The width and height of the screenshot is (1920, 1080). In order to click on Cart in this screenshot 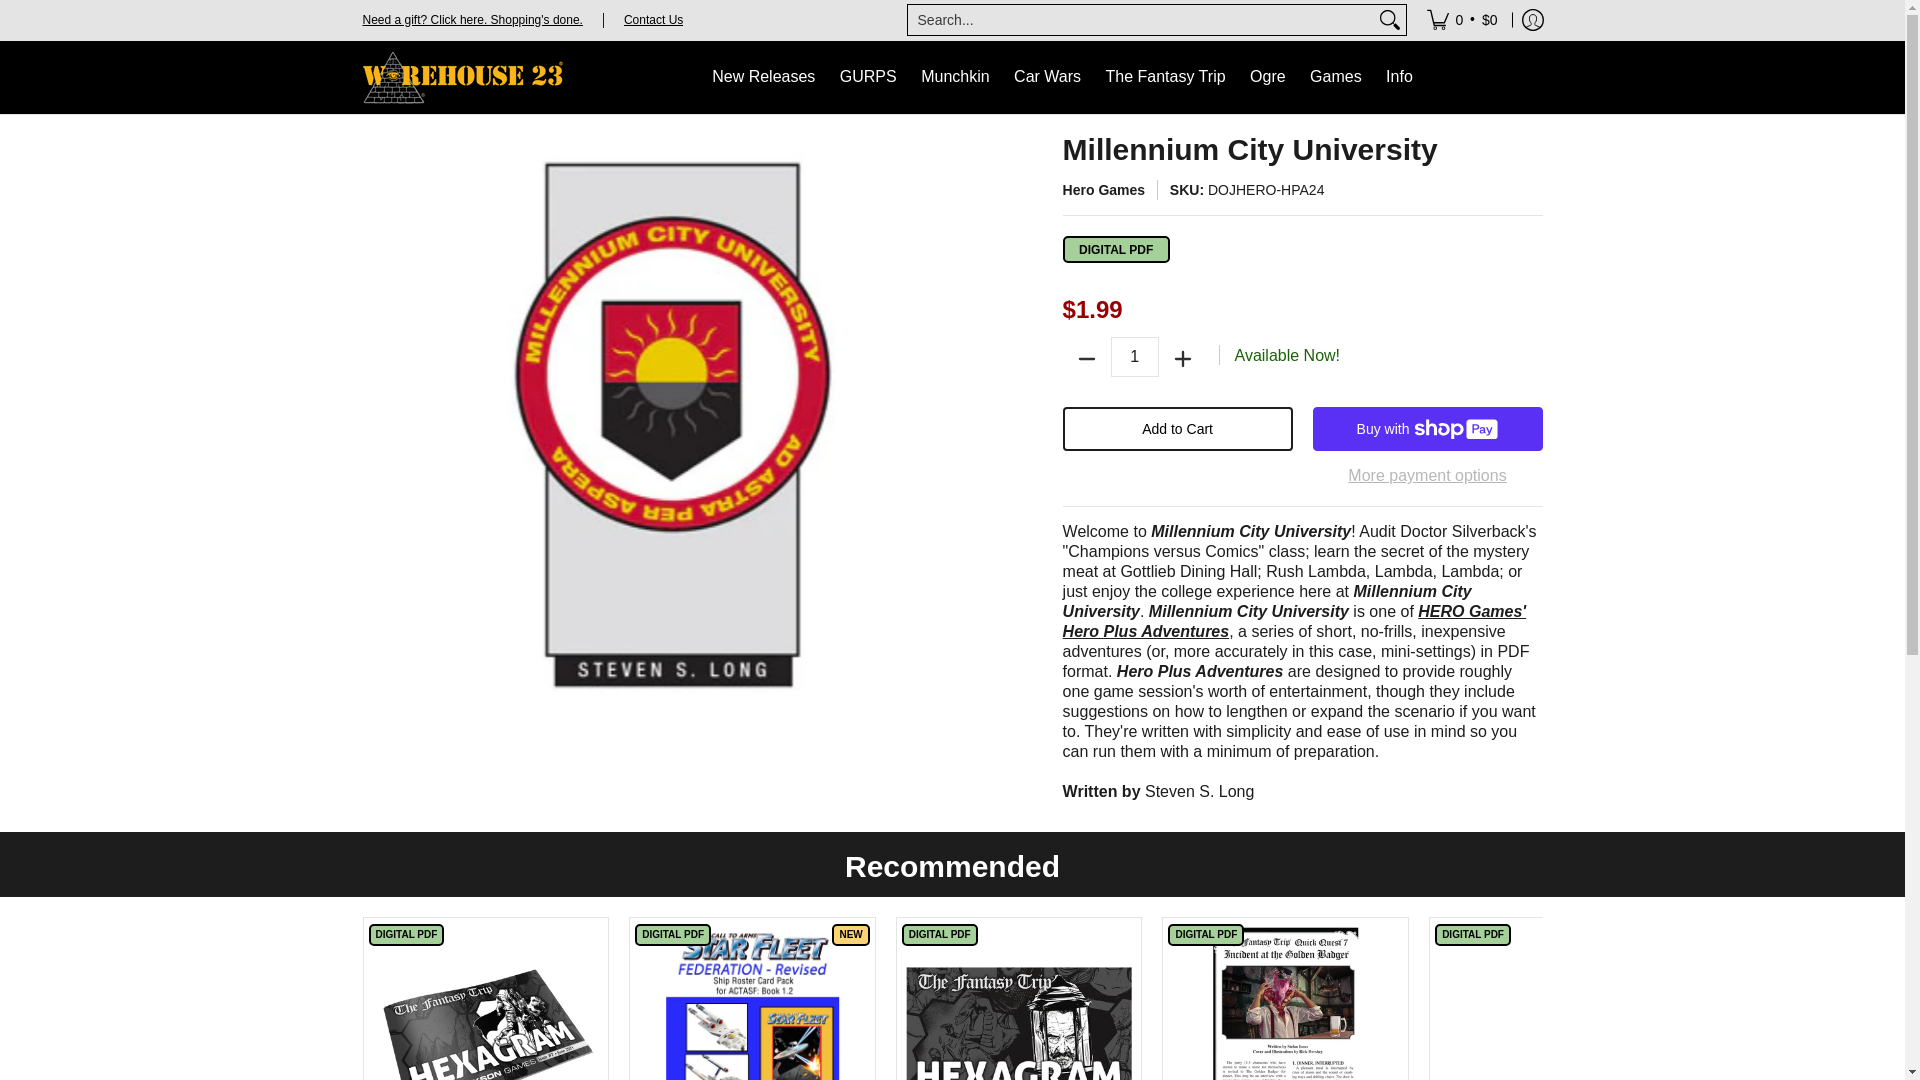, I will do `click(1462, 20)`.